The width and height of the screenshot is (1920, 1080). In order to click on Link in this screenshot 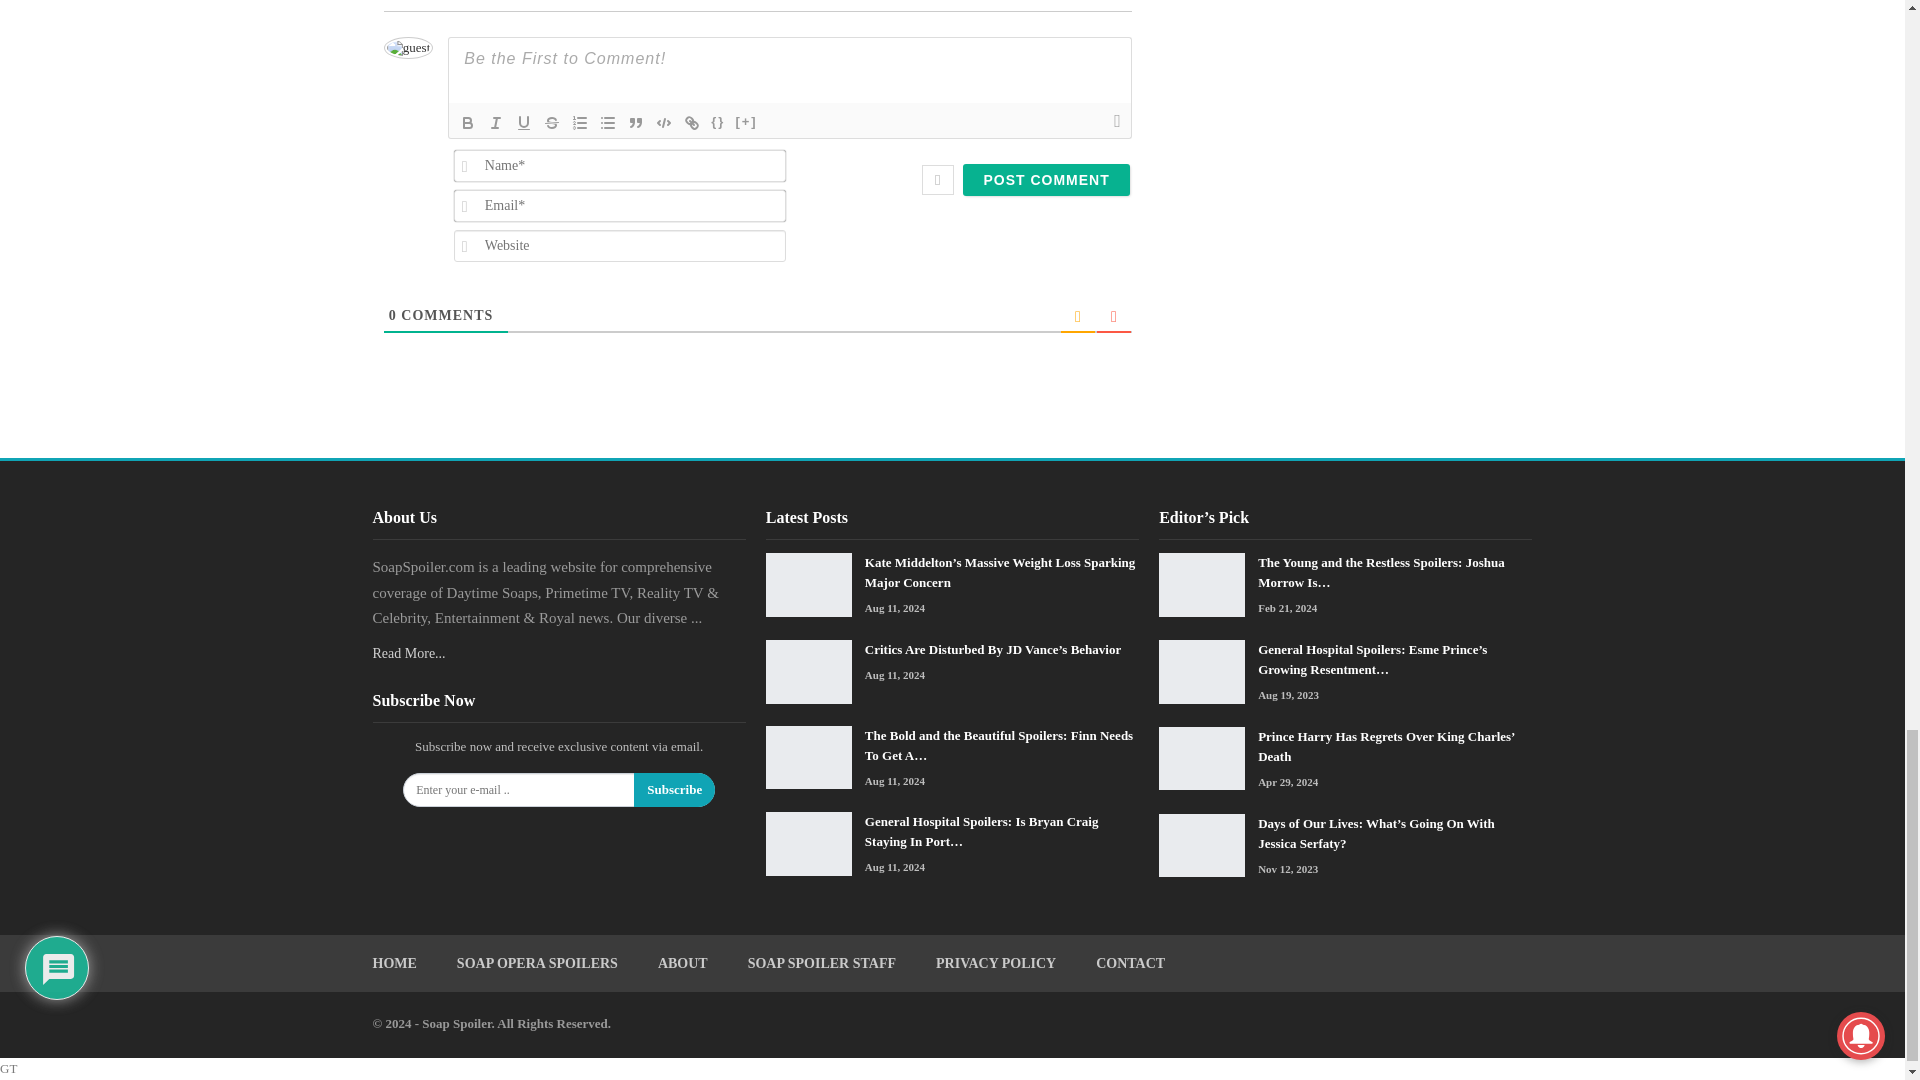, I will do `click(692, 123)`.